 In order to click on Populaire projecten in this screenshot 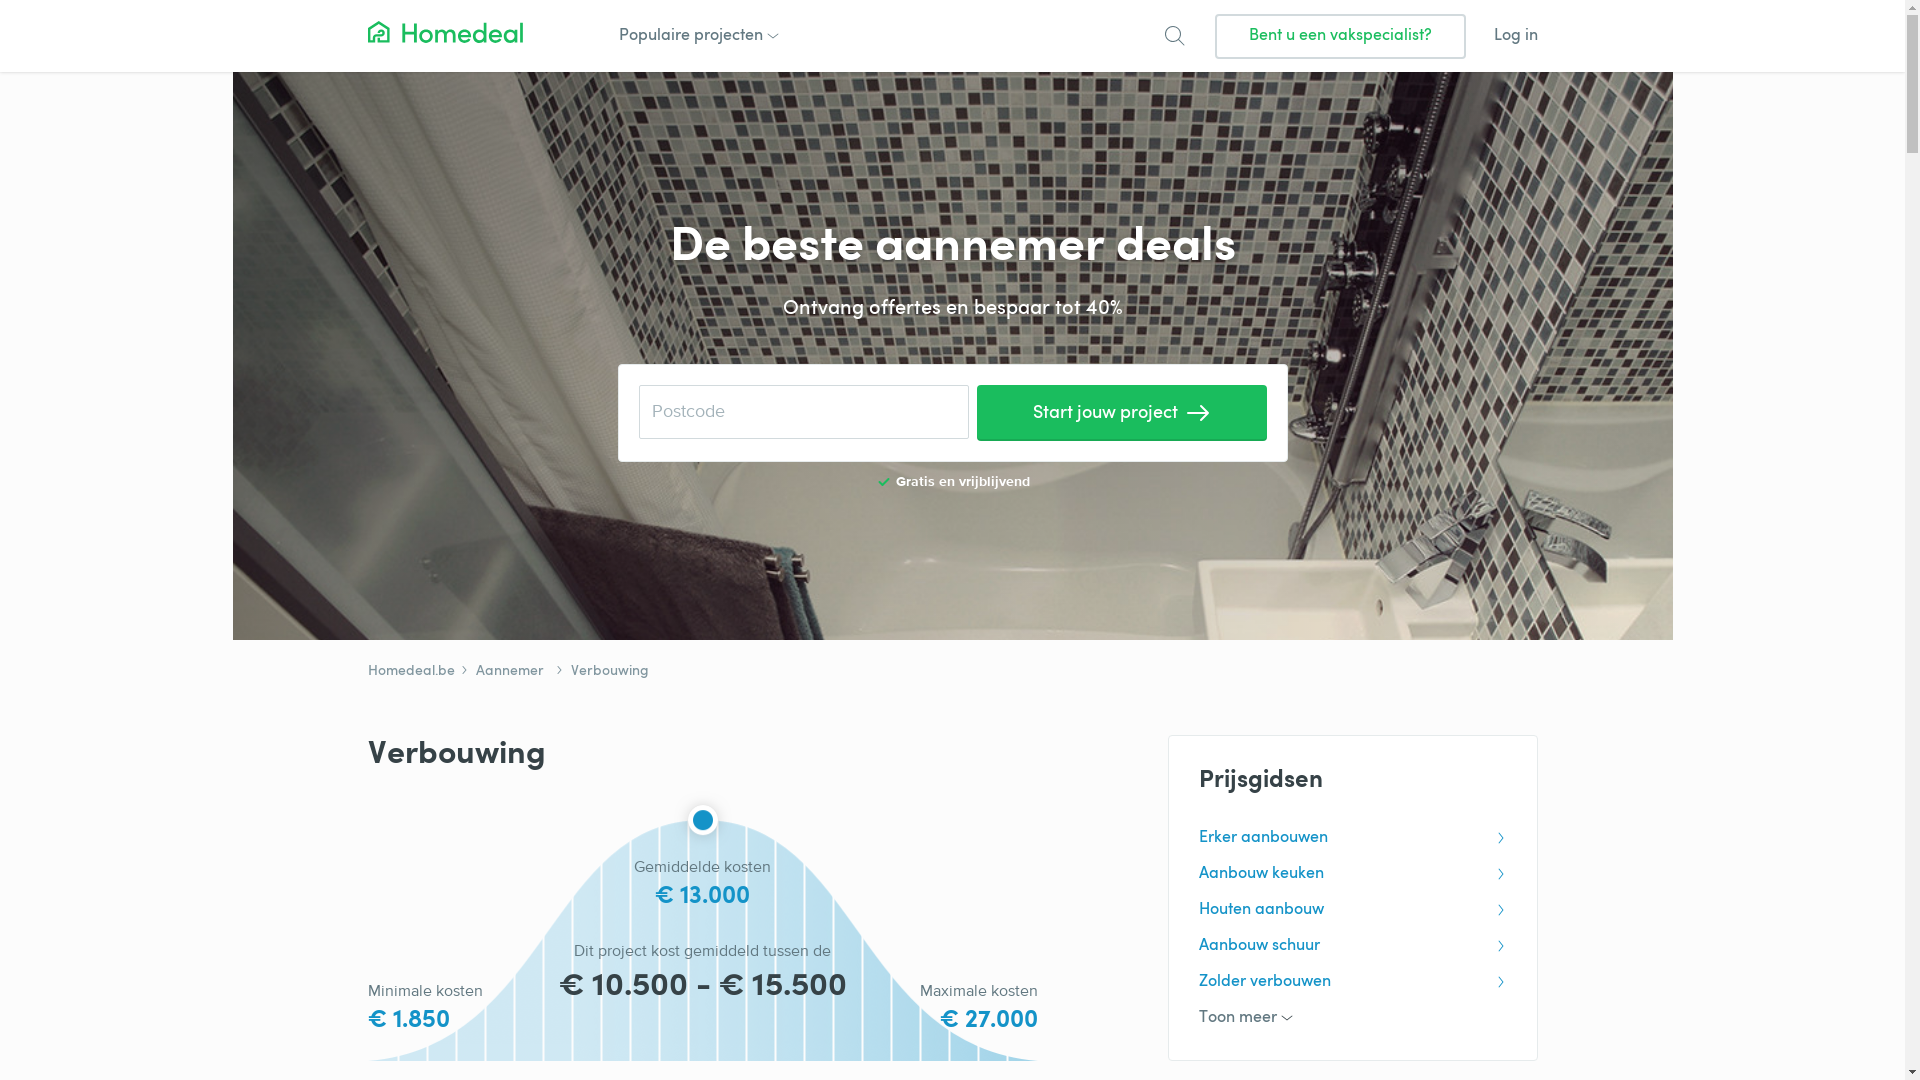, I will do `click(696, 36)`.